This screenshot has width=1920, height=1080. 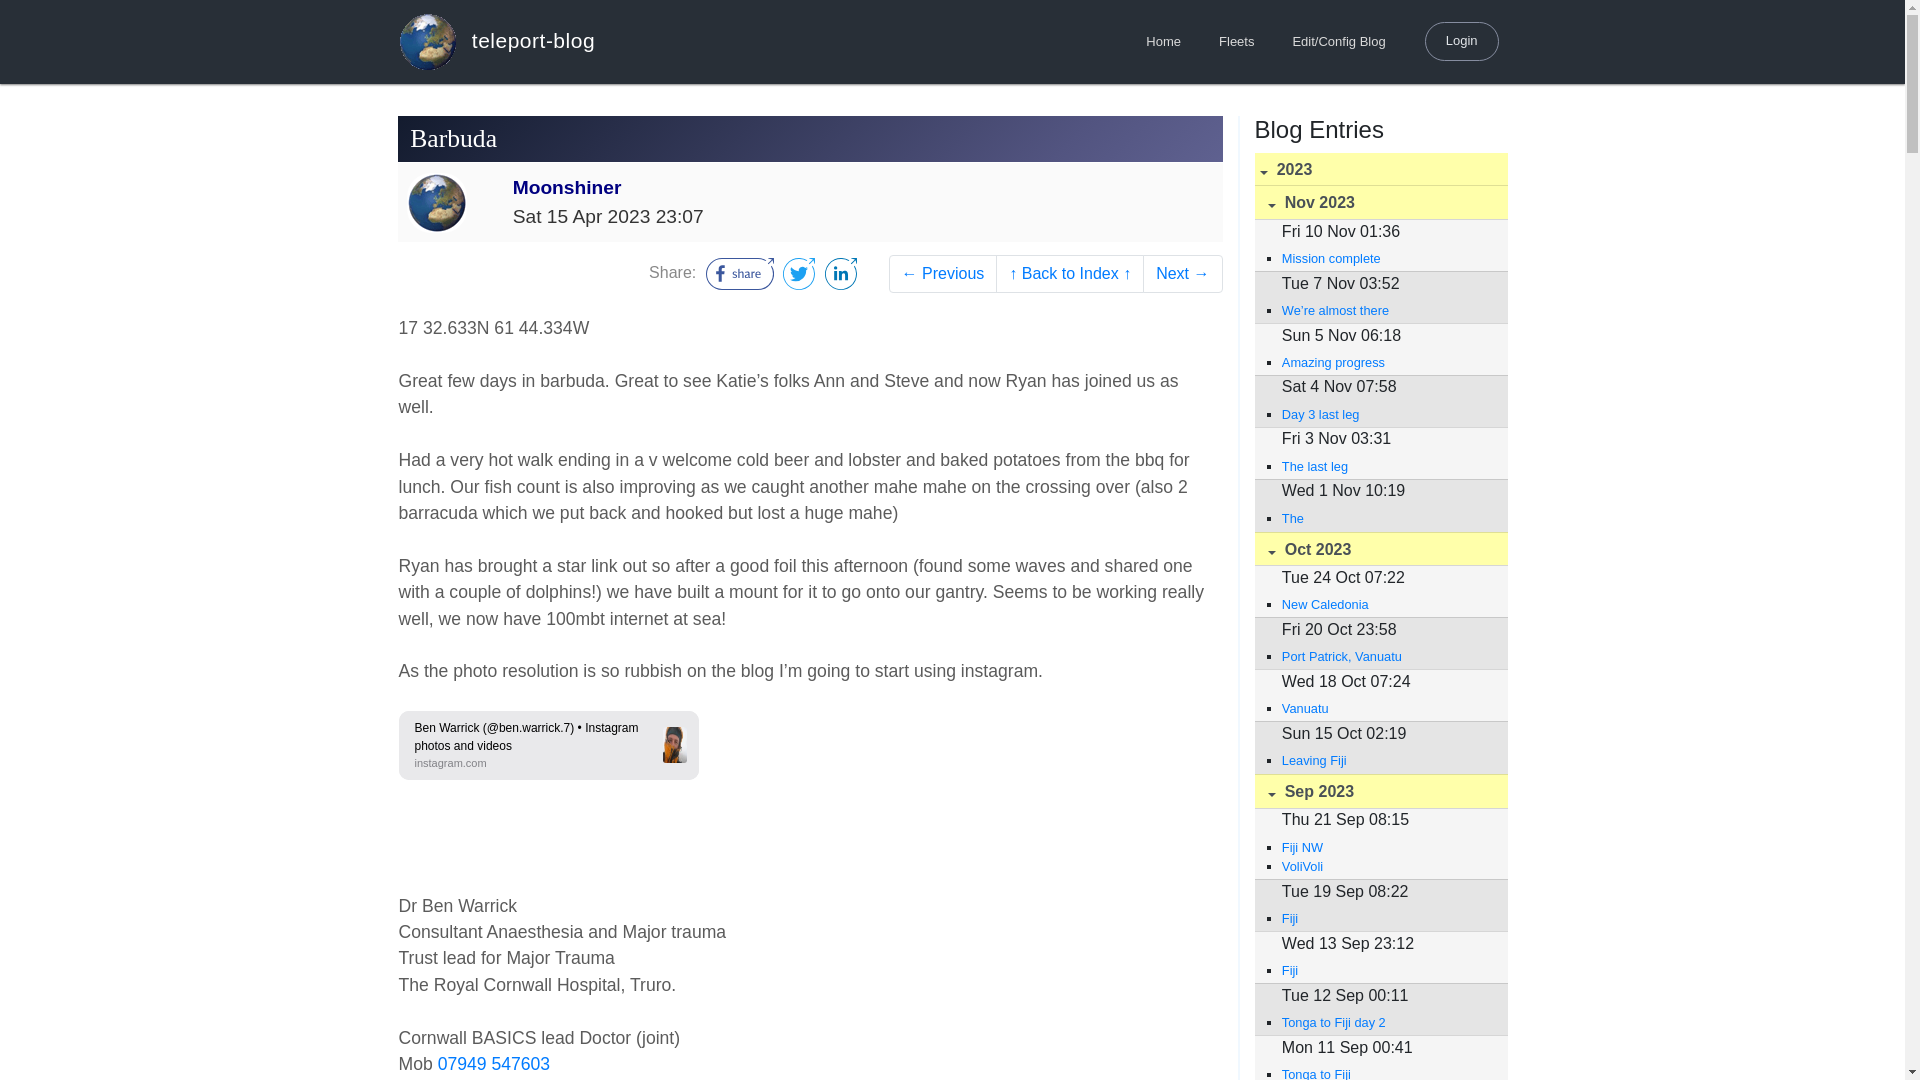 I want to click on 07949 547603, so click(x=494, y=1064).